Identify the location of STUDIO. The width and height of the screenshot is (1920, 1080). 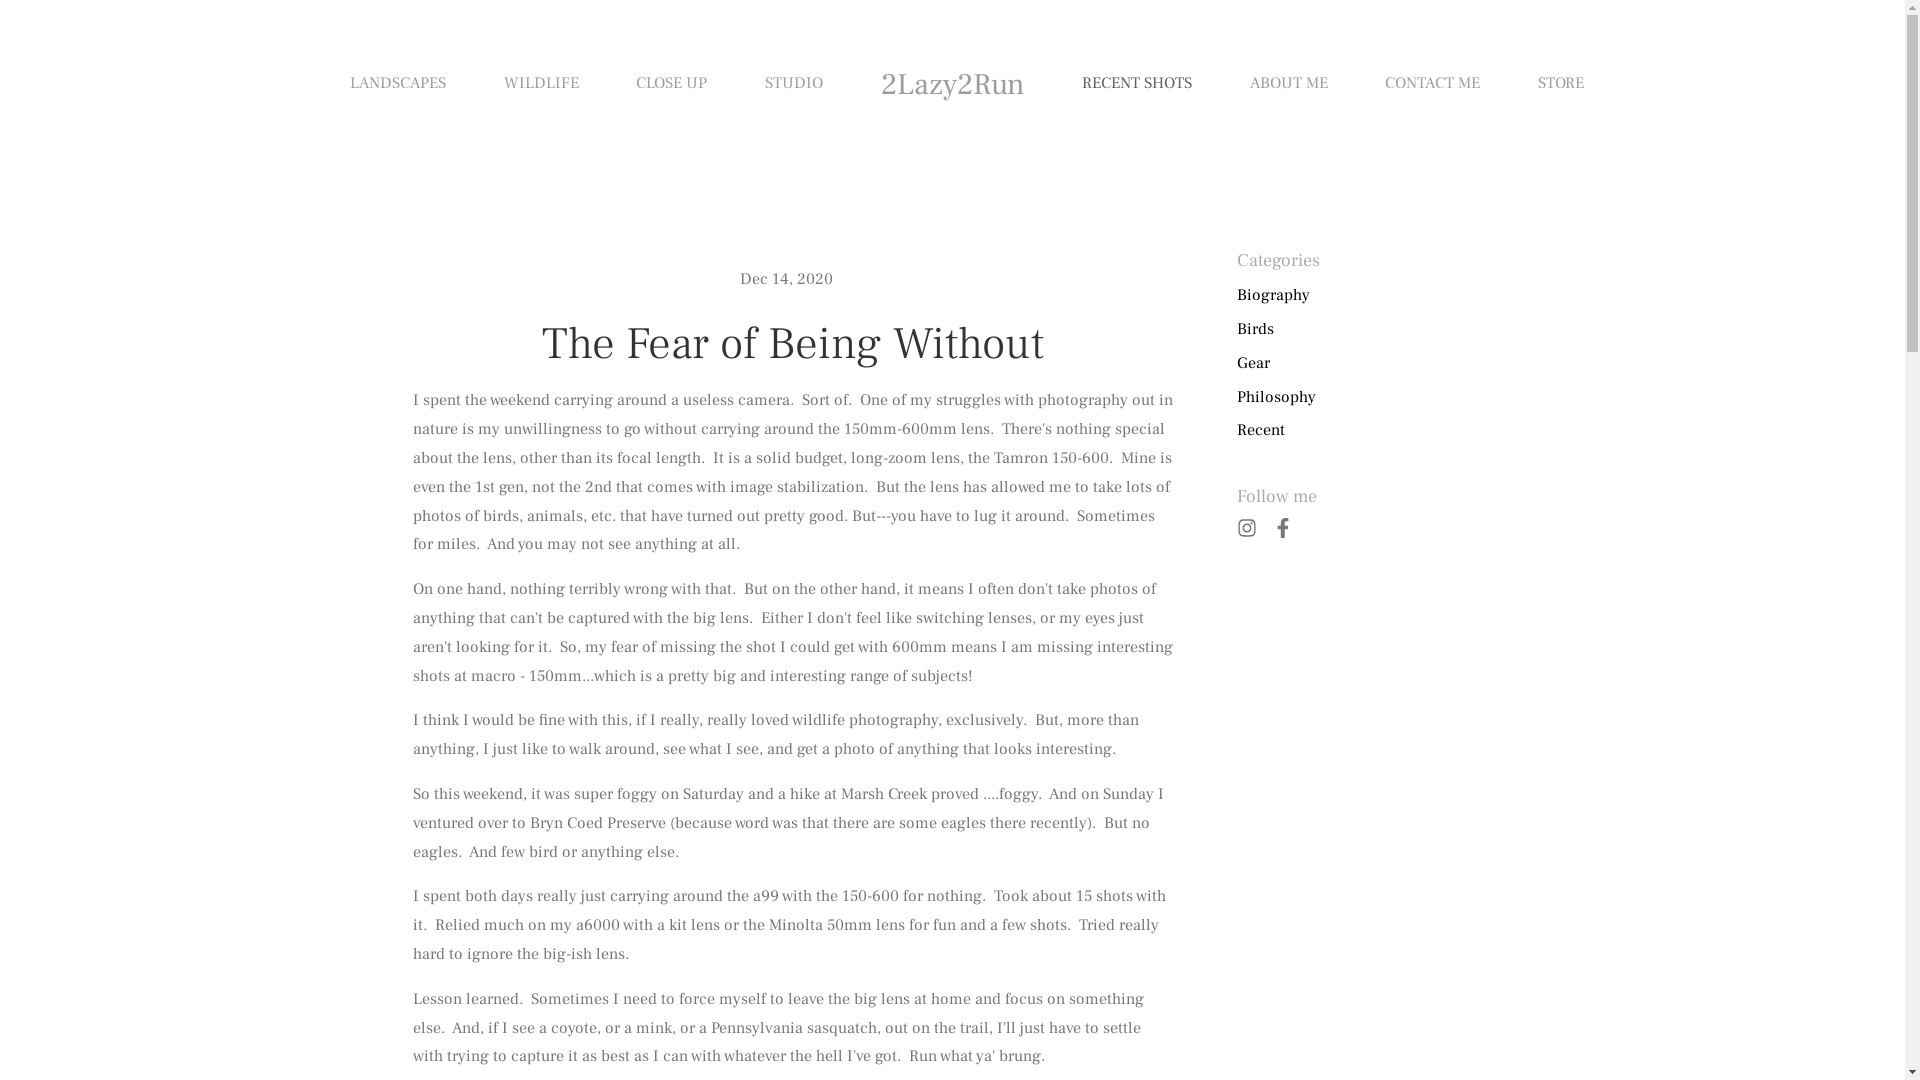
(794, 84).